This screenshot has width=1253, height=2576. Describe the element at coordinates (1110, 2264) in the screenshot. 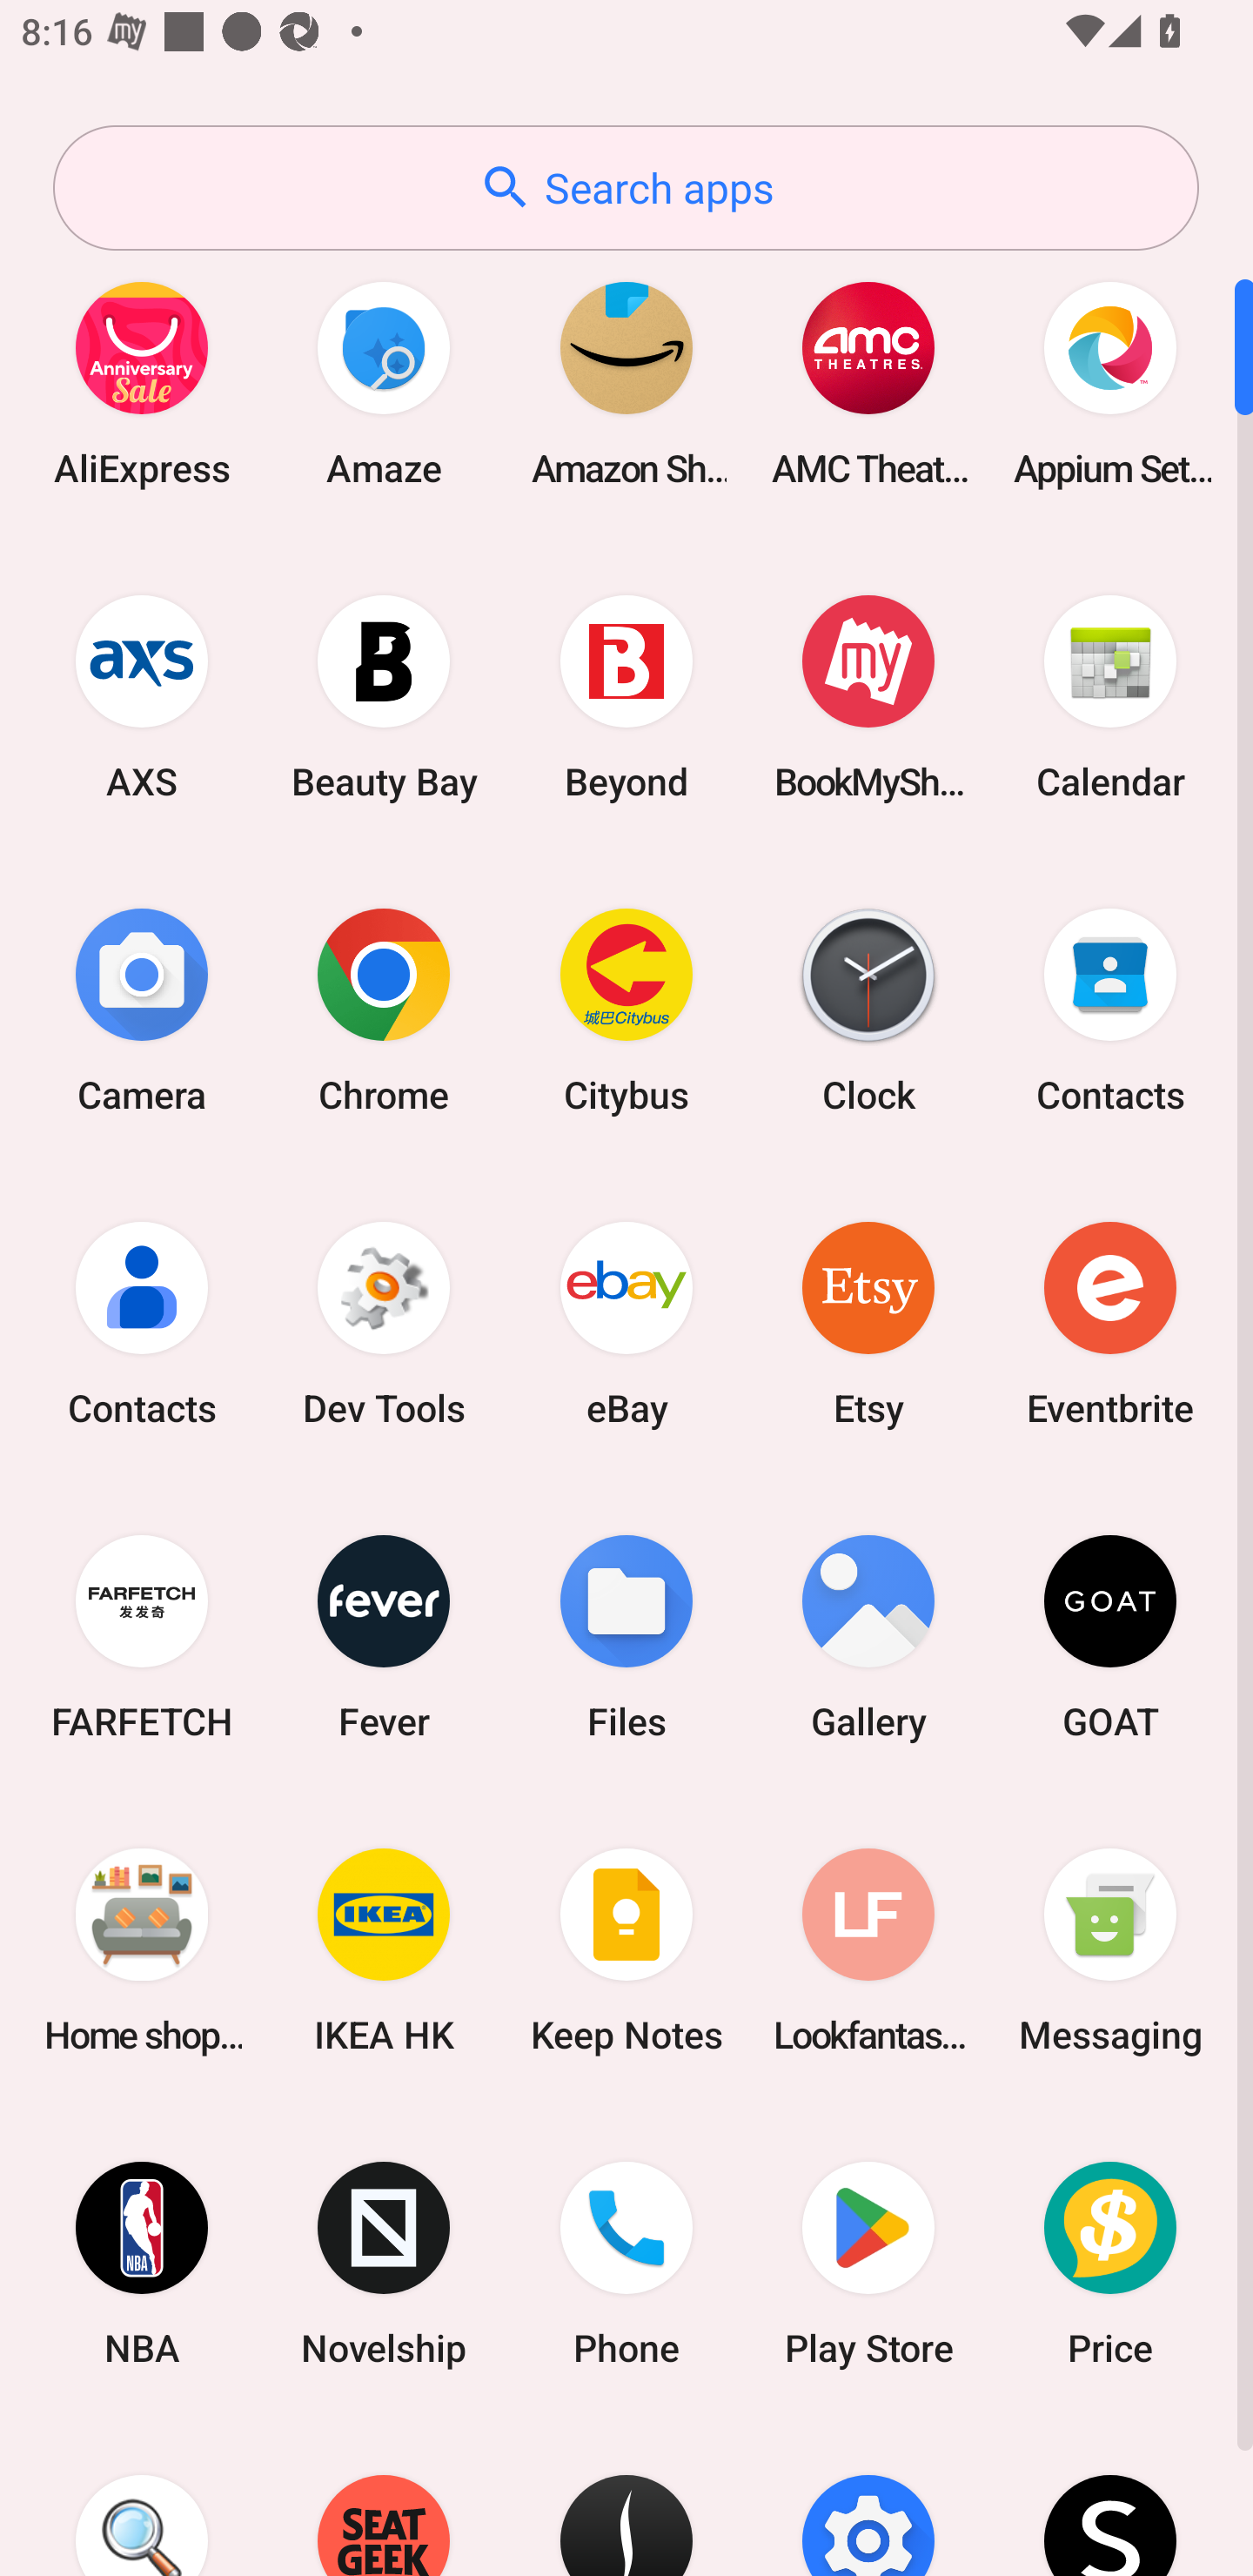

I see `Price` at that location.